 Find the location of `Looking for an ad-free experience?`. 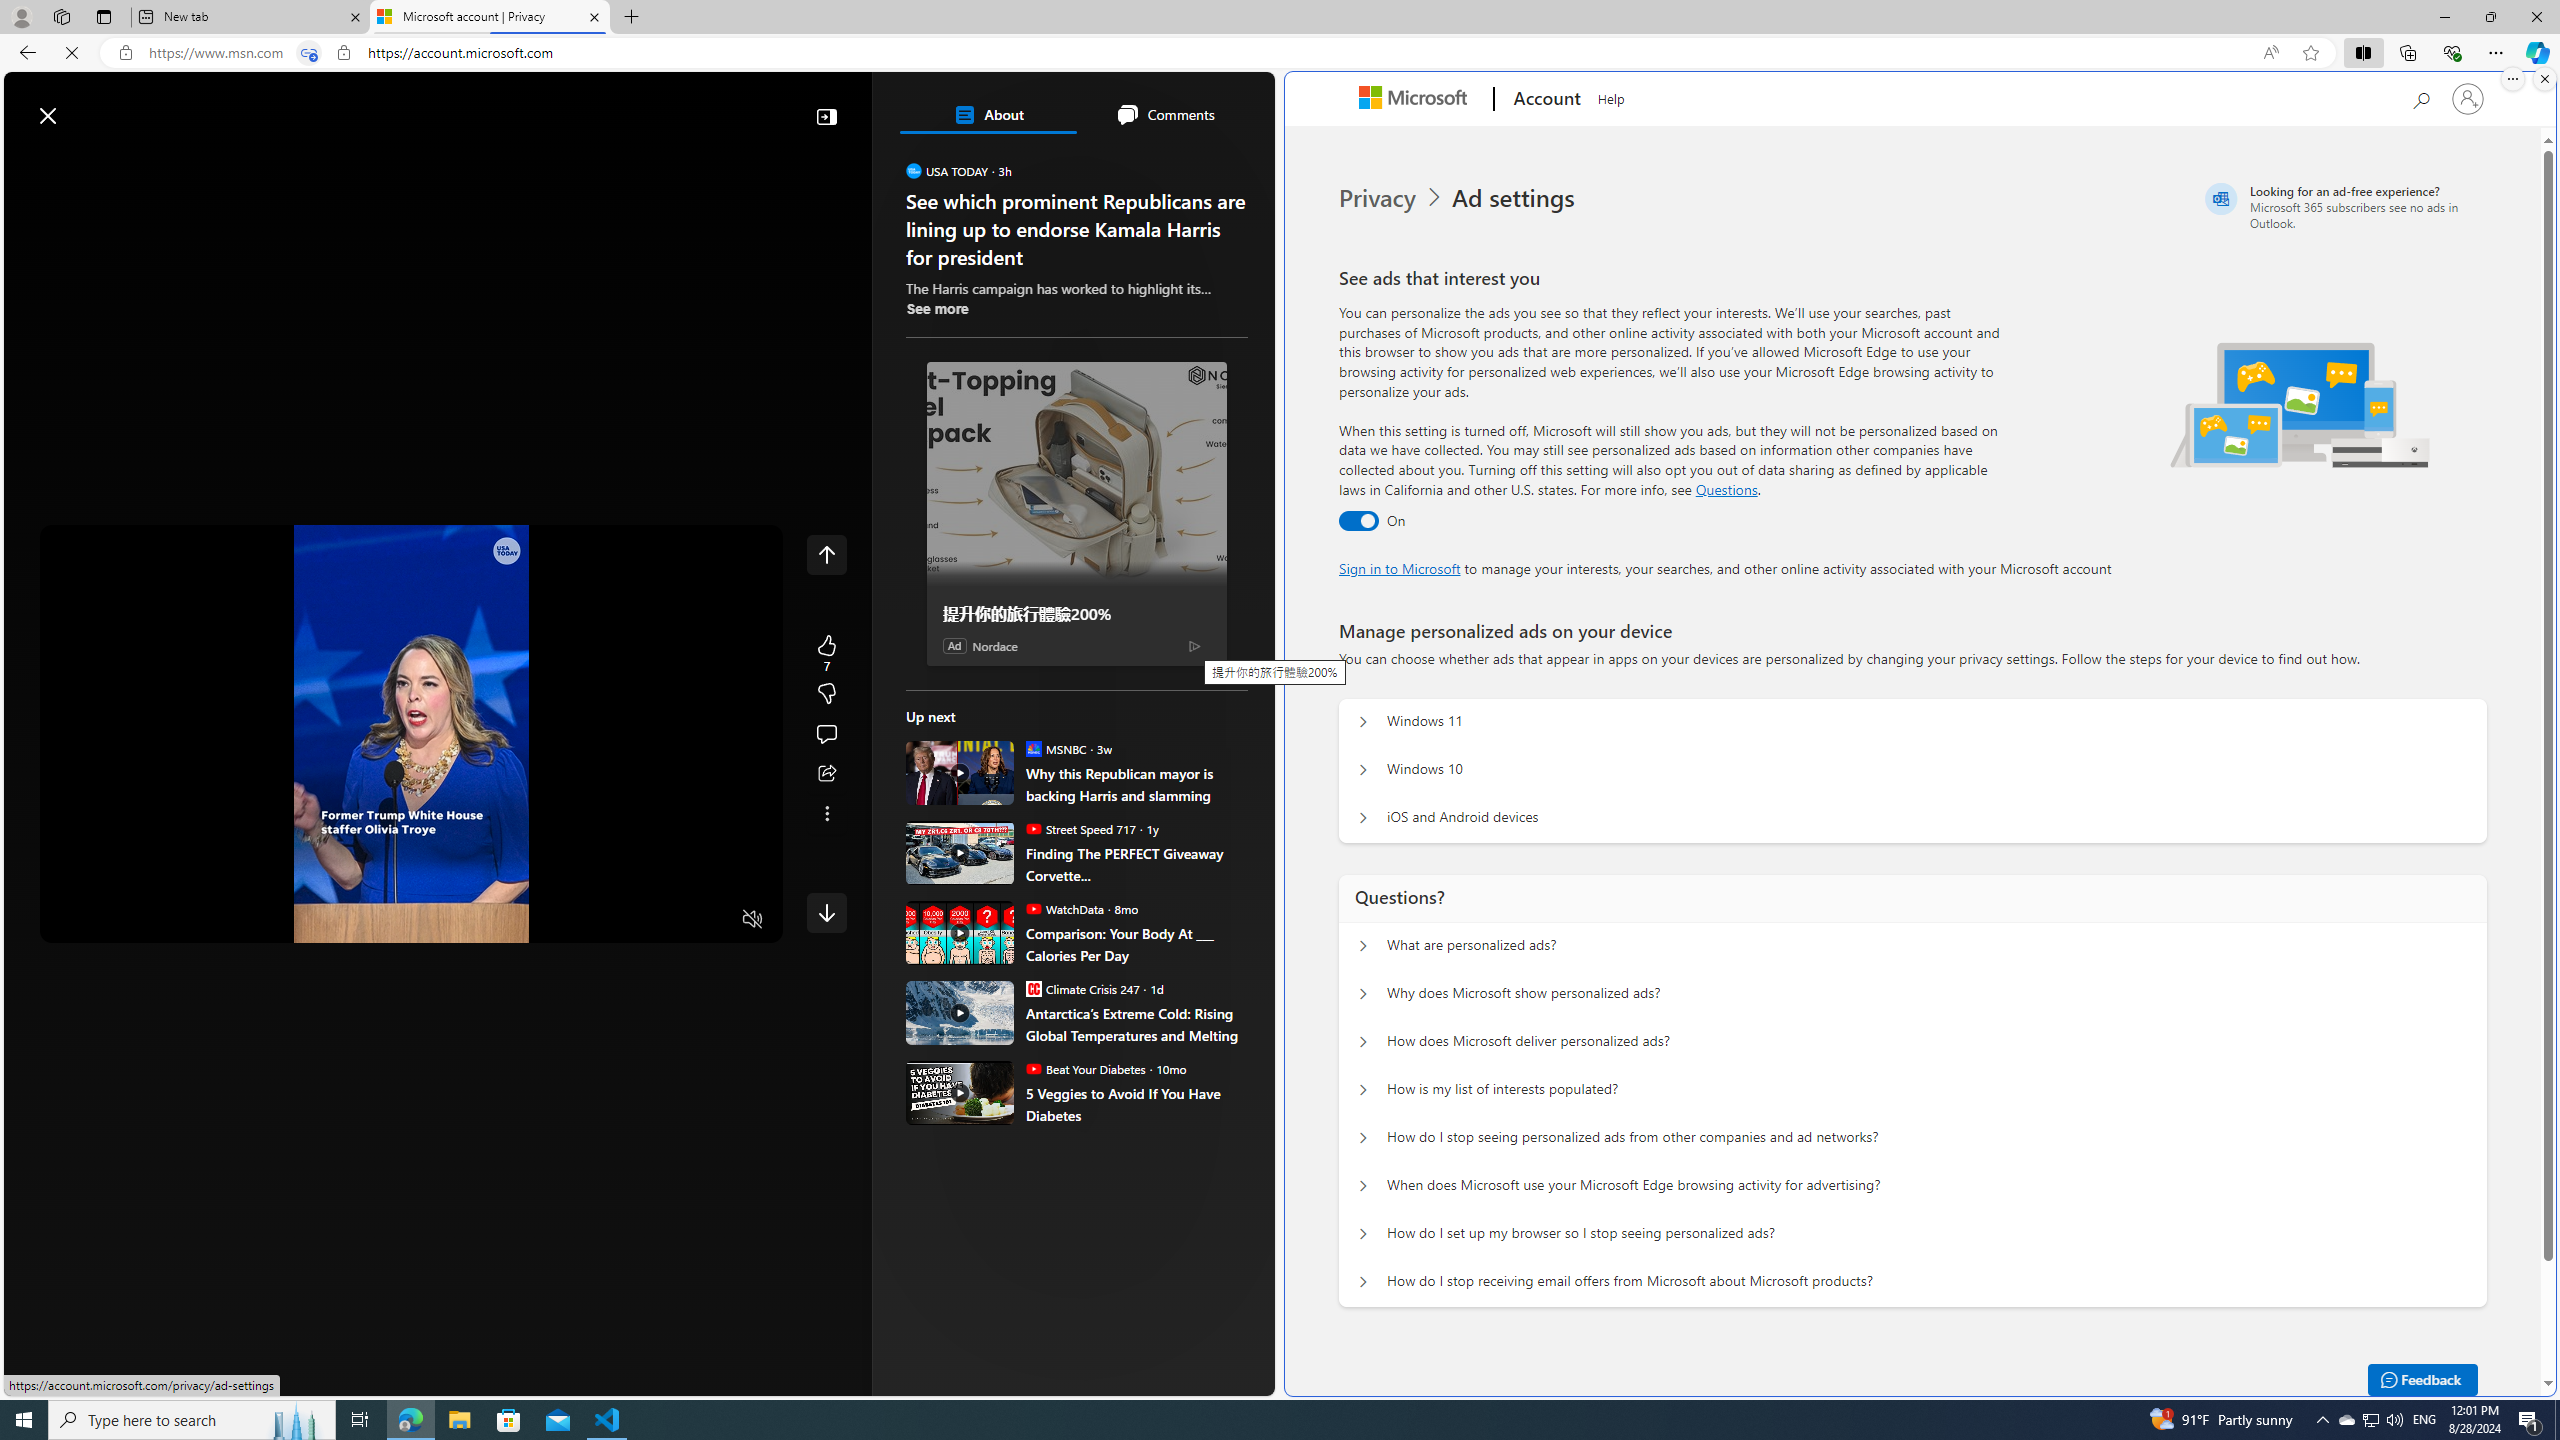

Looking for an ad-free experience? is located at coordinates (2342, 206).